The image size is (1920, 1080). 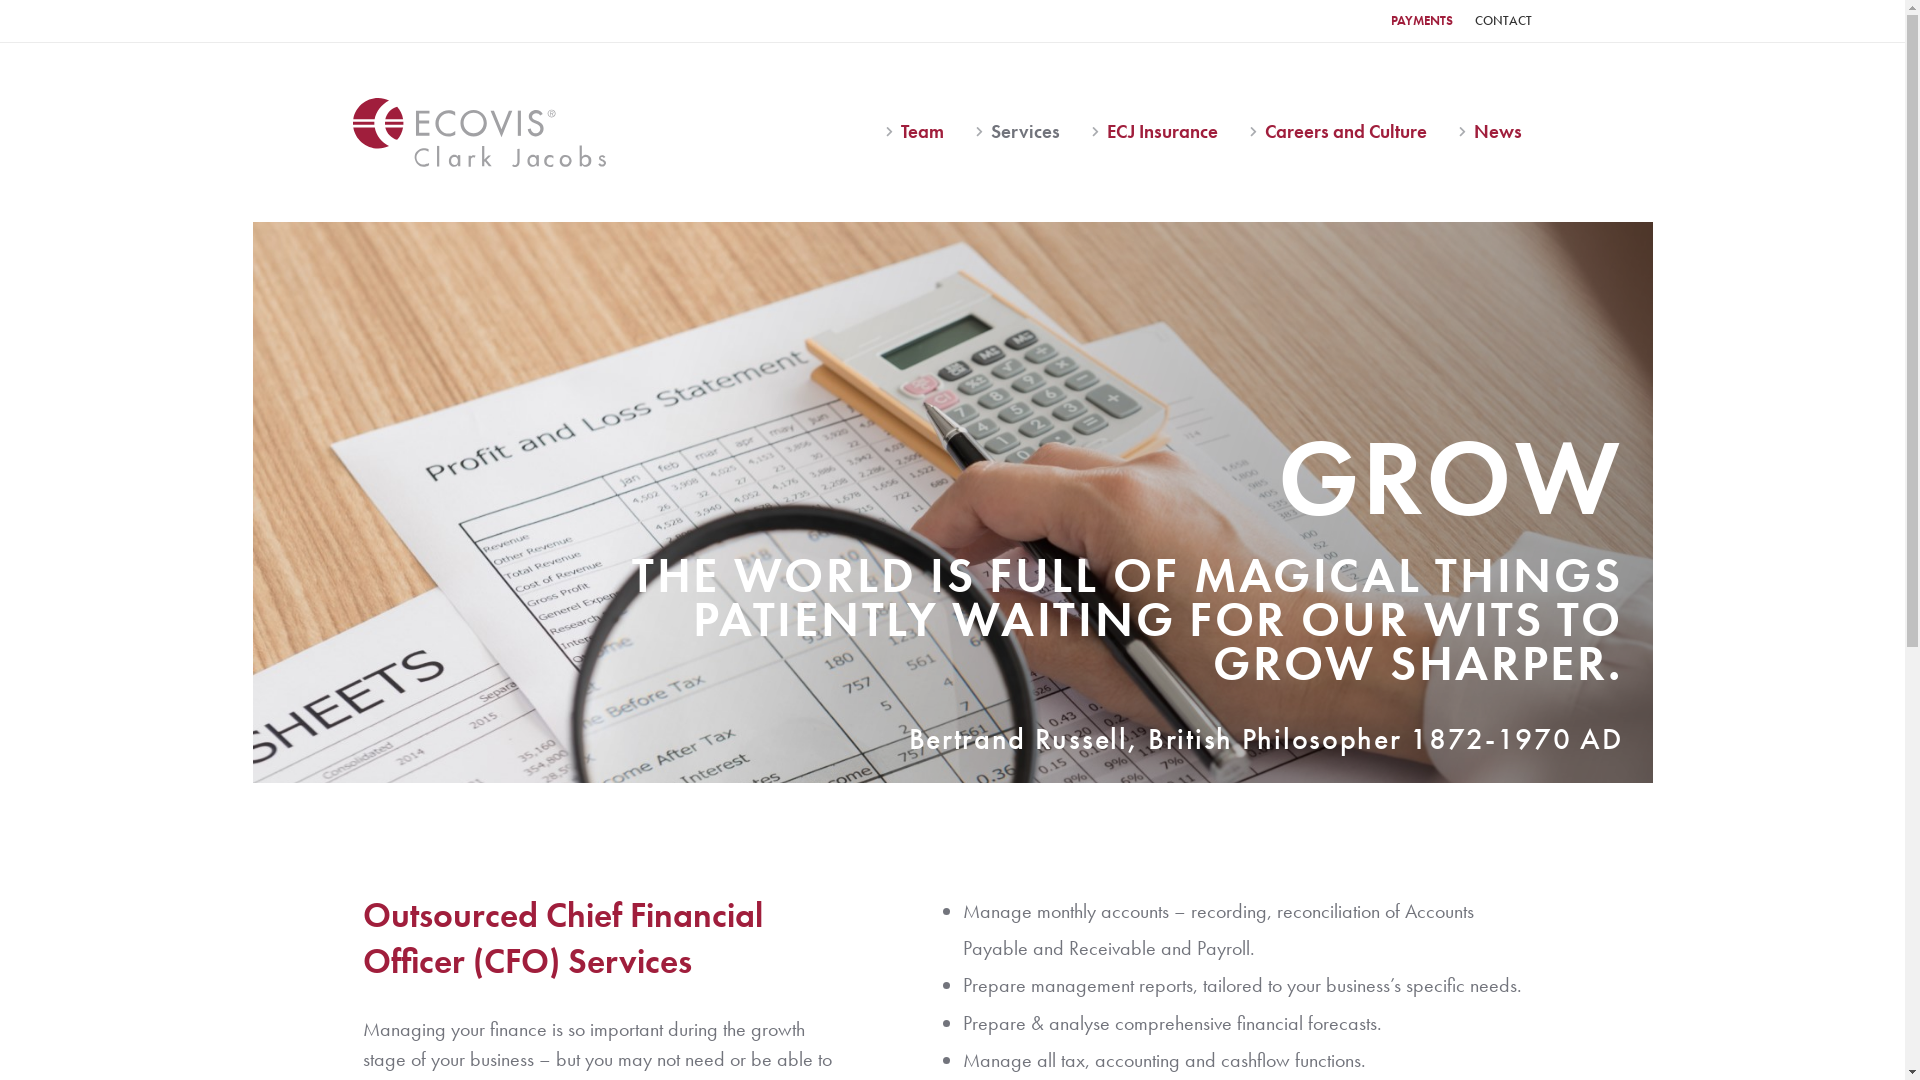 What do you see at coordinates (919, 132) in the screenshot?
I see `Team` at bounding box center [919, 132].